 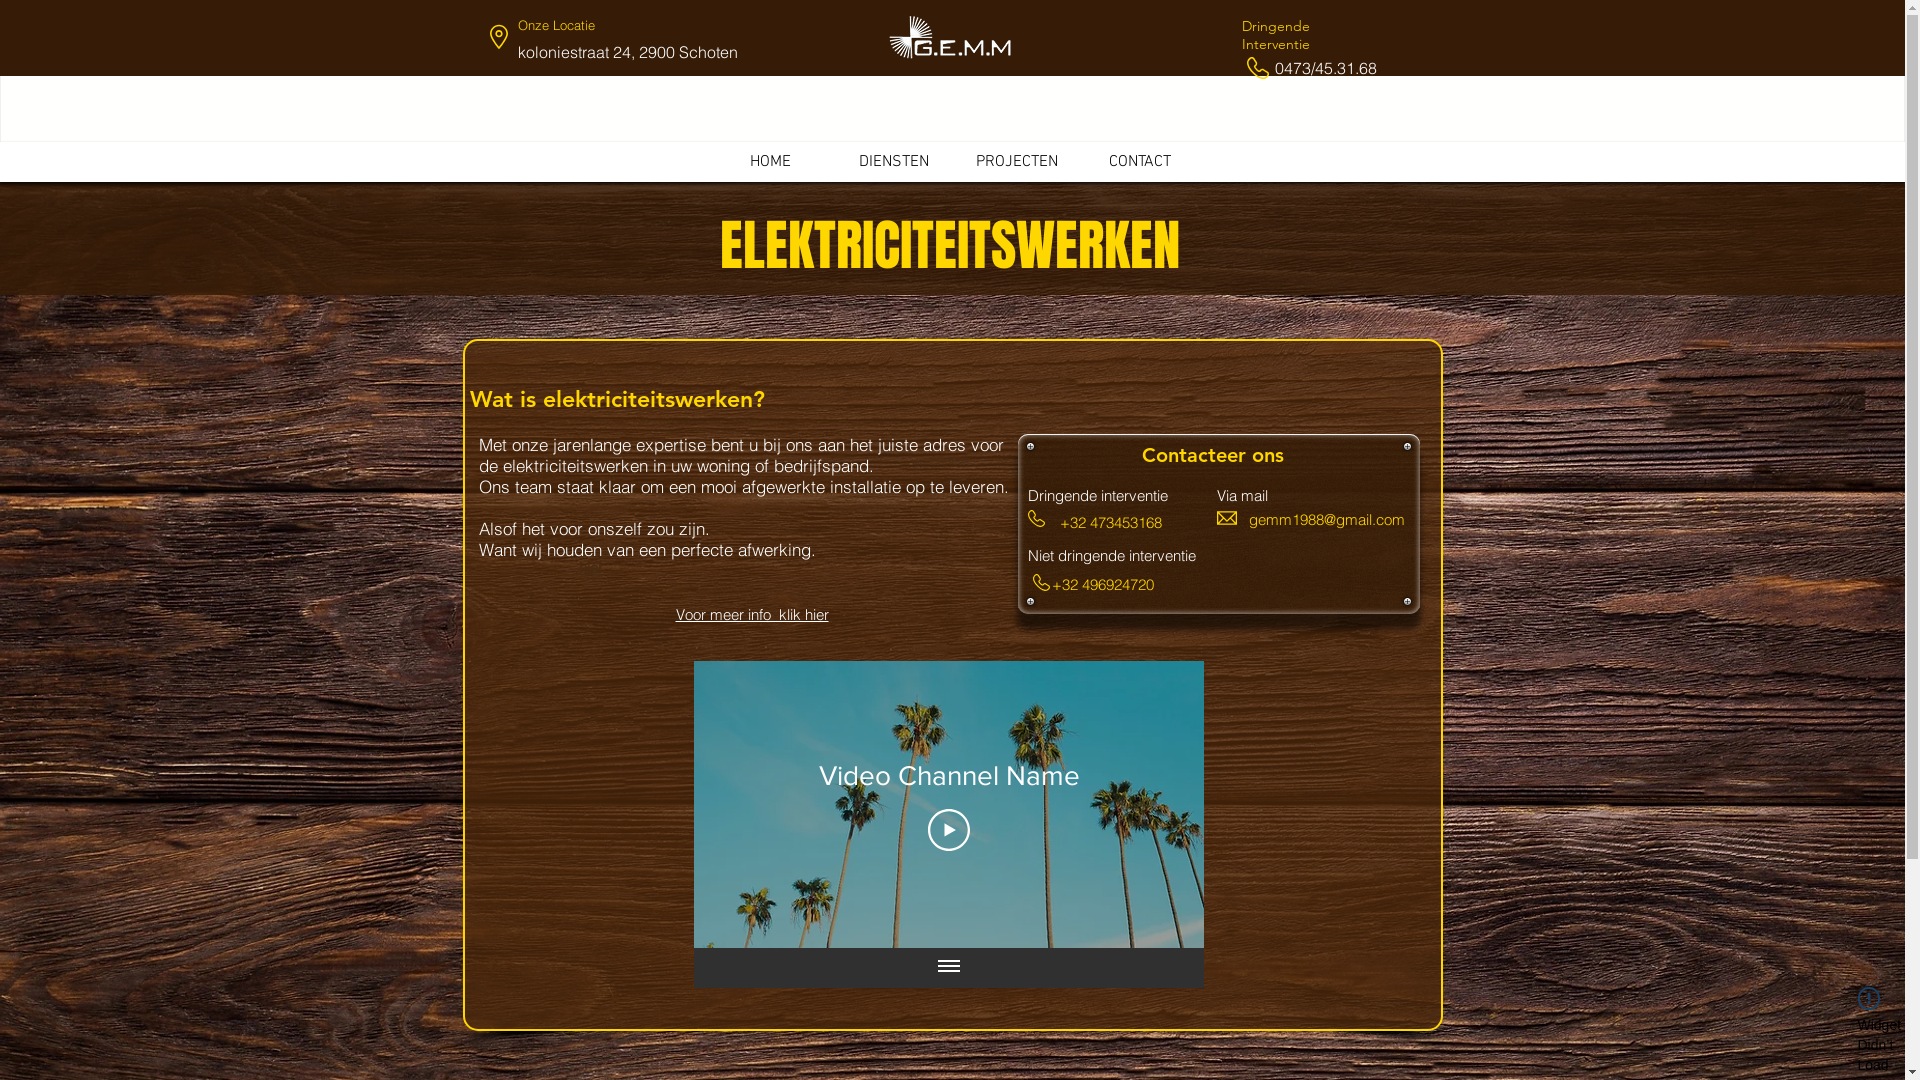 What do you see at coordinates (1326, 520) in the screenshot?
I see `gemm1988@gmail.com` at bounding box center [1326, 520].